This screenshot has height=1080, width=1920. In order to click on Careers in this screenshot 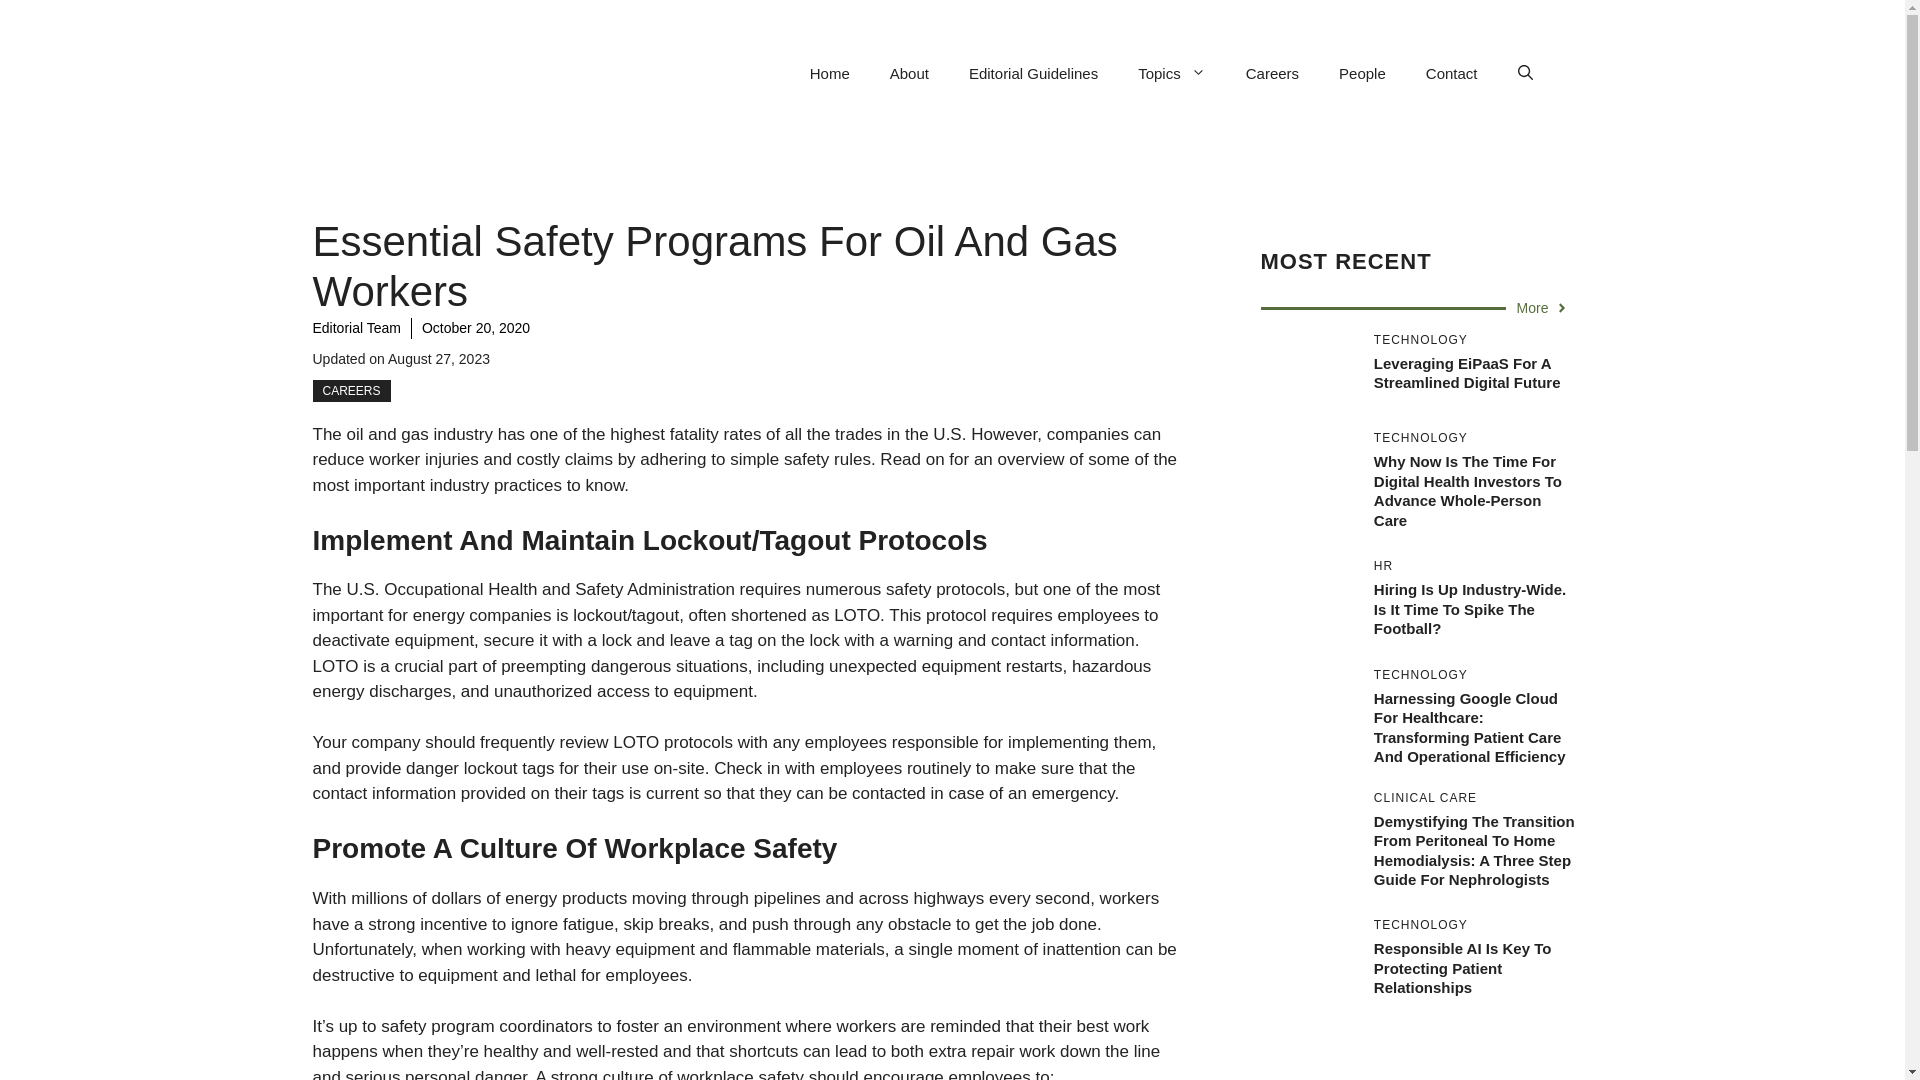, I will do `click(1272, 74)`.